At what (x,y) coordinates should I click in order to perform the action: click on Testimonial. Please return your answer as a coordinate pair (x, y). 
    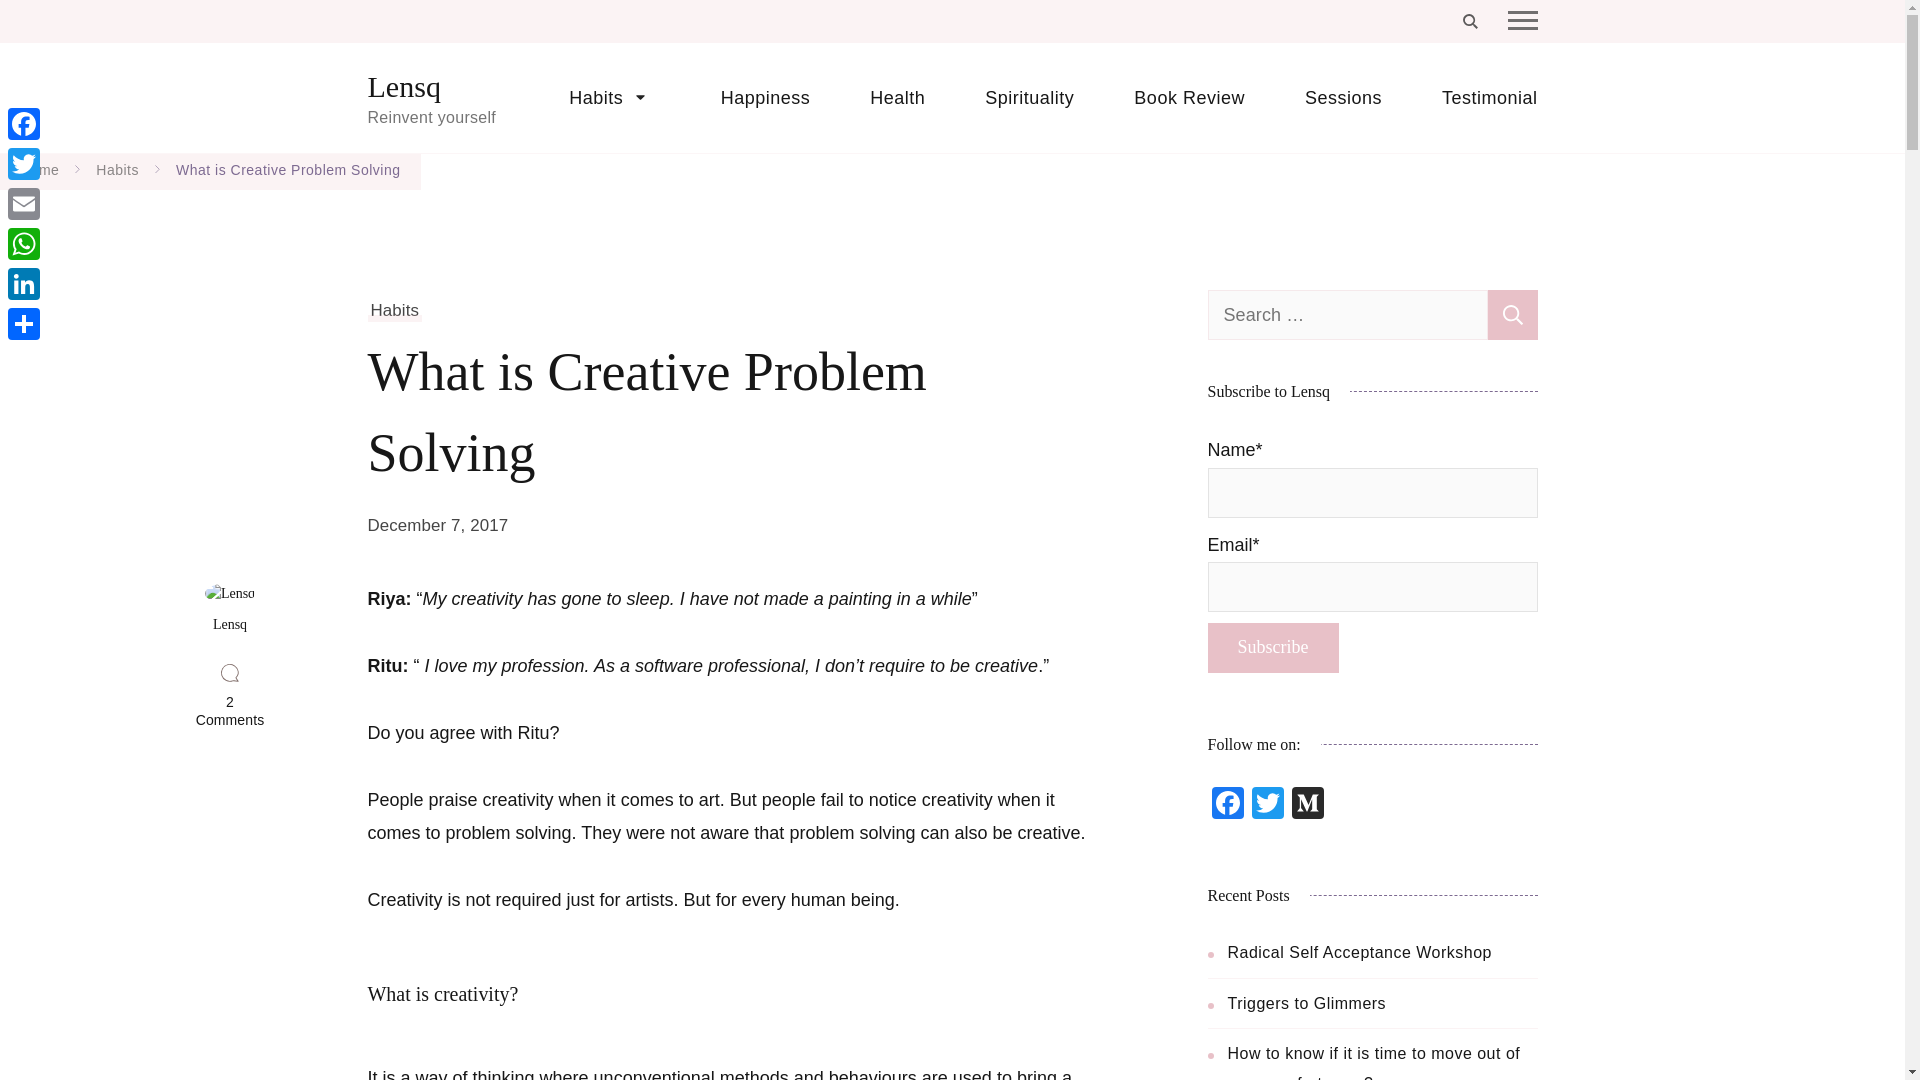
    Looking at the image, I should click on (1474, 98).